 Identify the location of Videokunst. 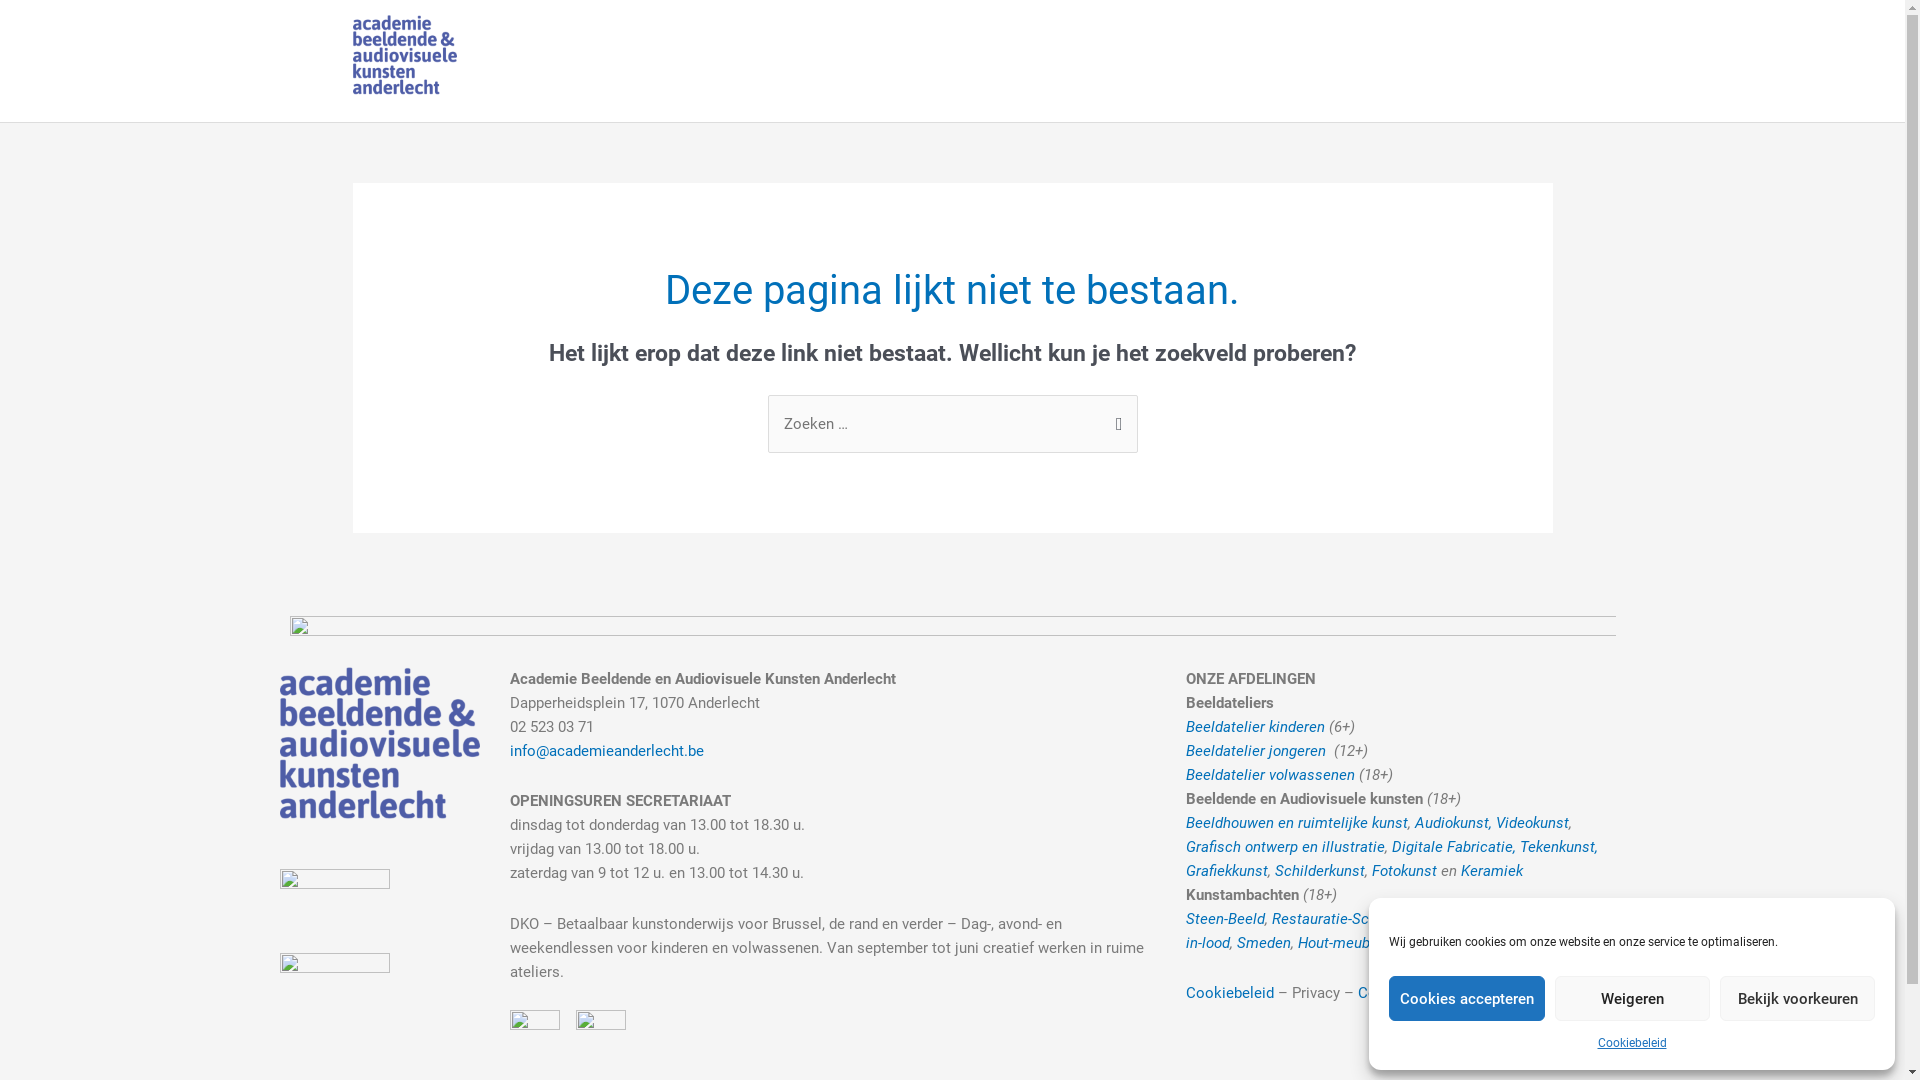
(1532, 823).